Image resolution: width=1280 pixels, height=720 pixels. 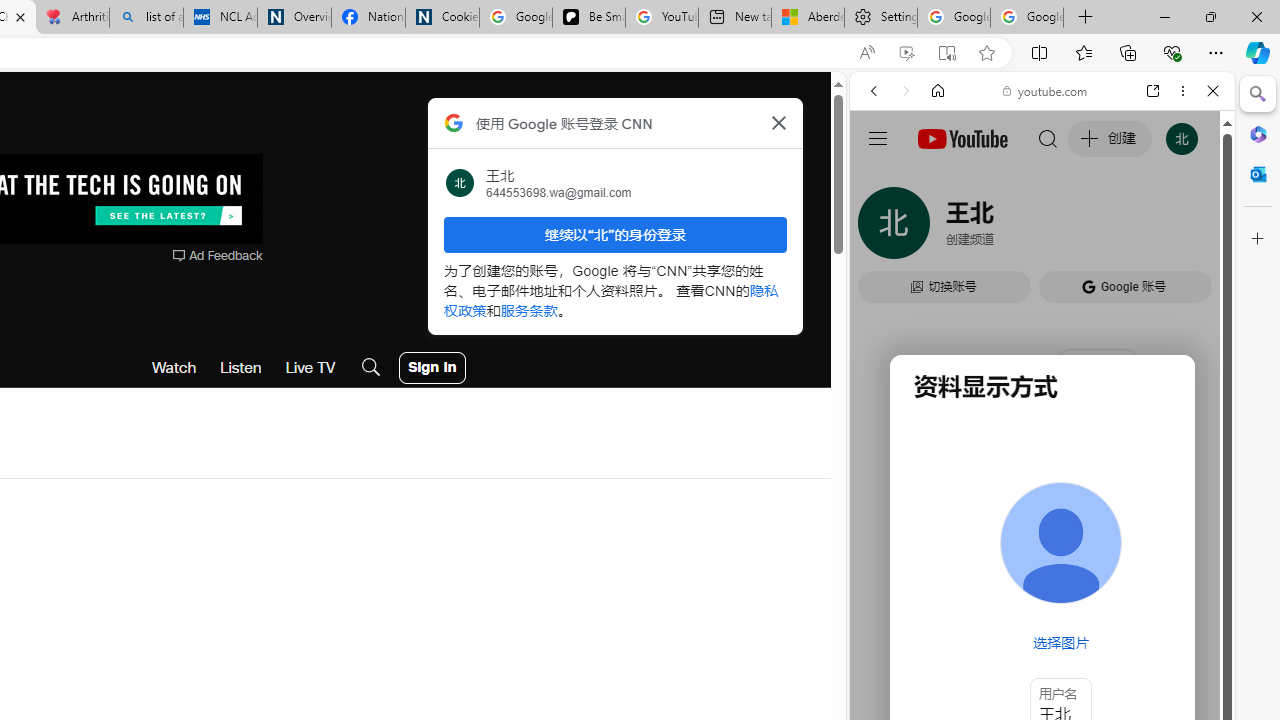 I want to click on Search Filter, WEB, so click(x=882, y=228).